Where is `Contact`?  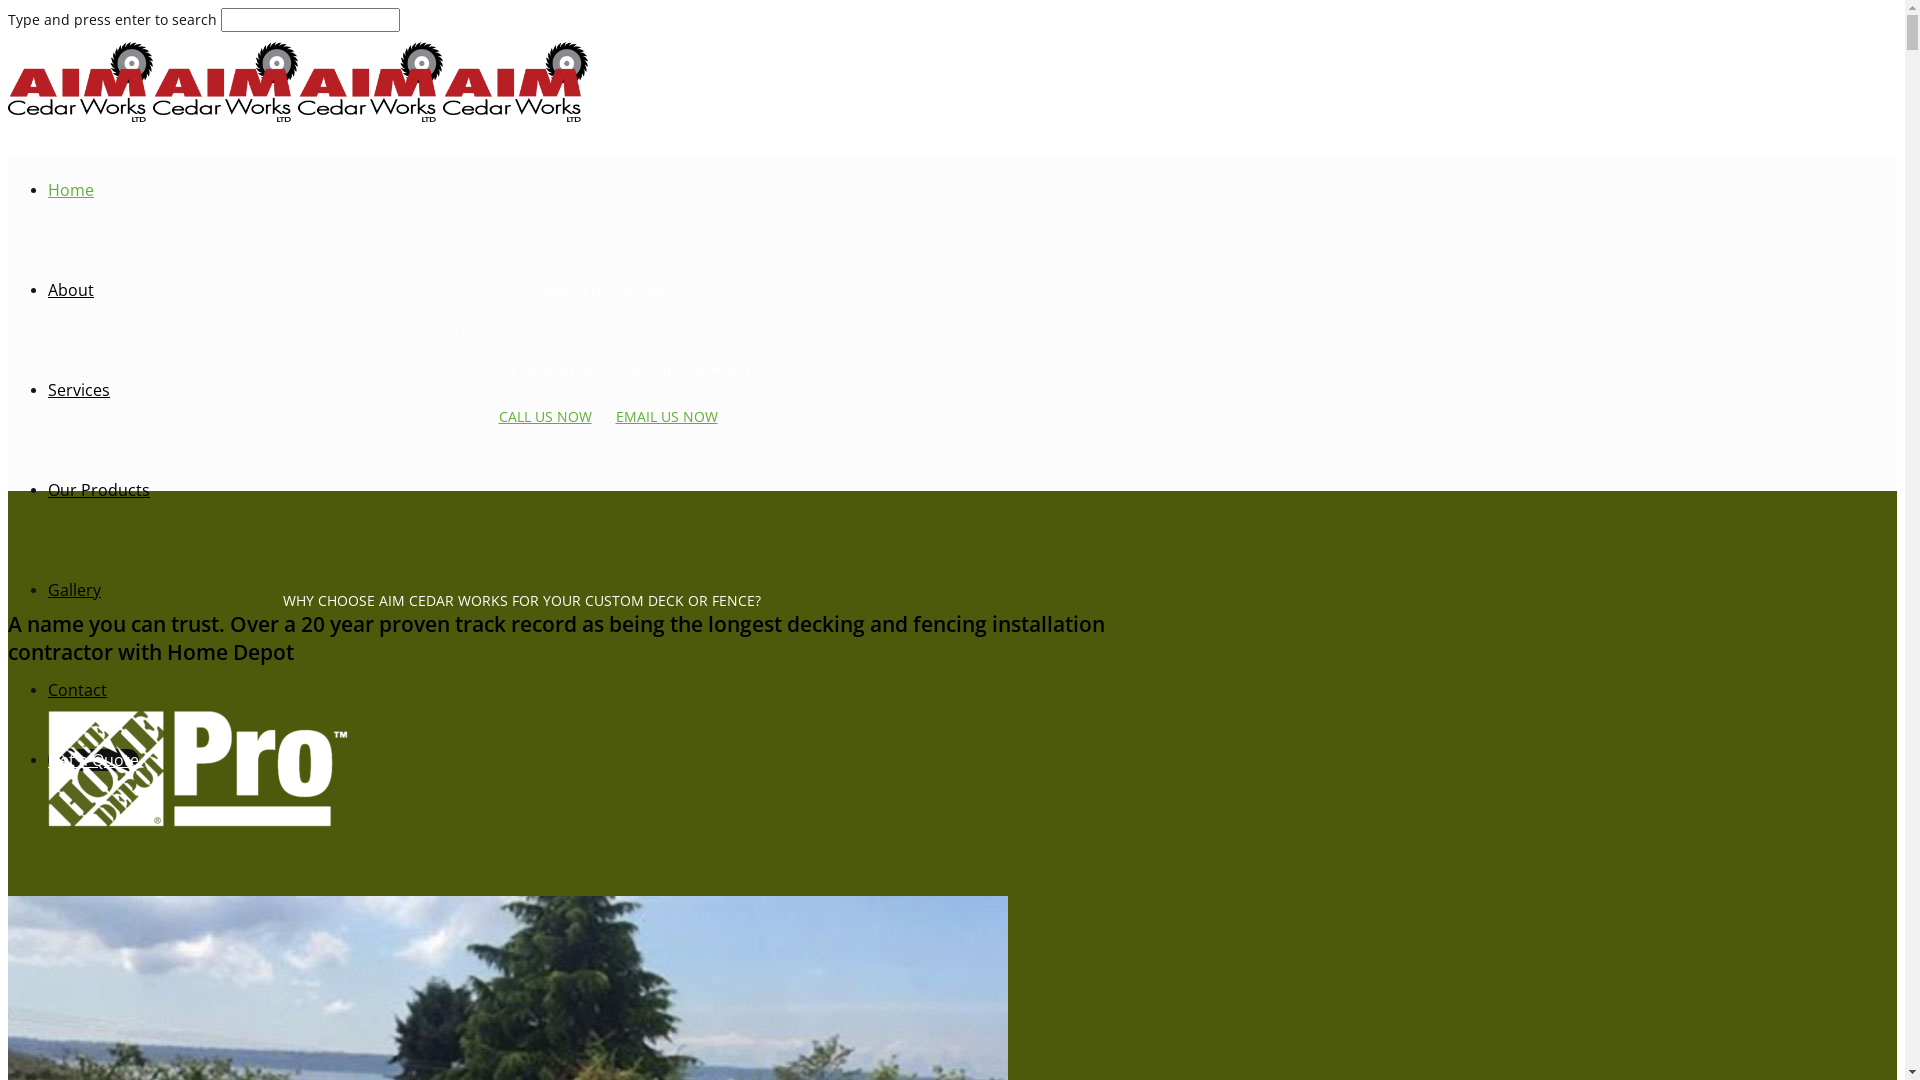 Contact is located at coordinates (78, 690).